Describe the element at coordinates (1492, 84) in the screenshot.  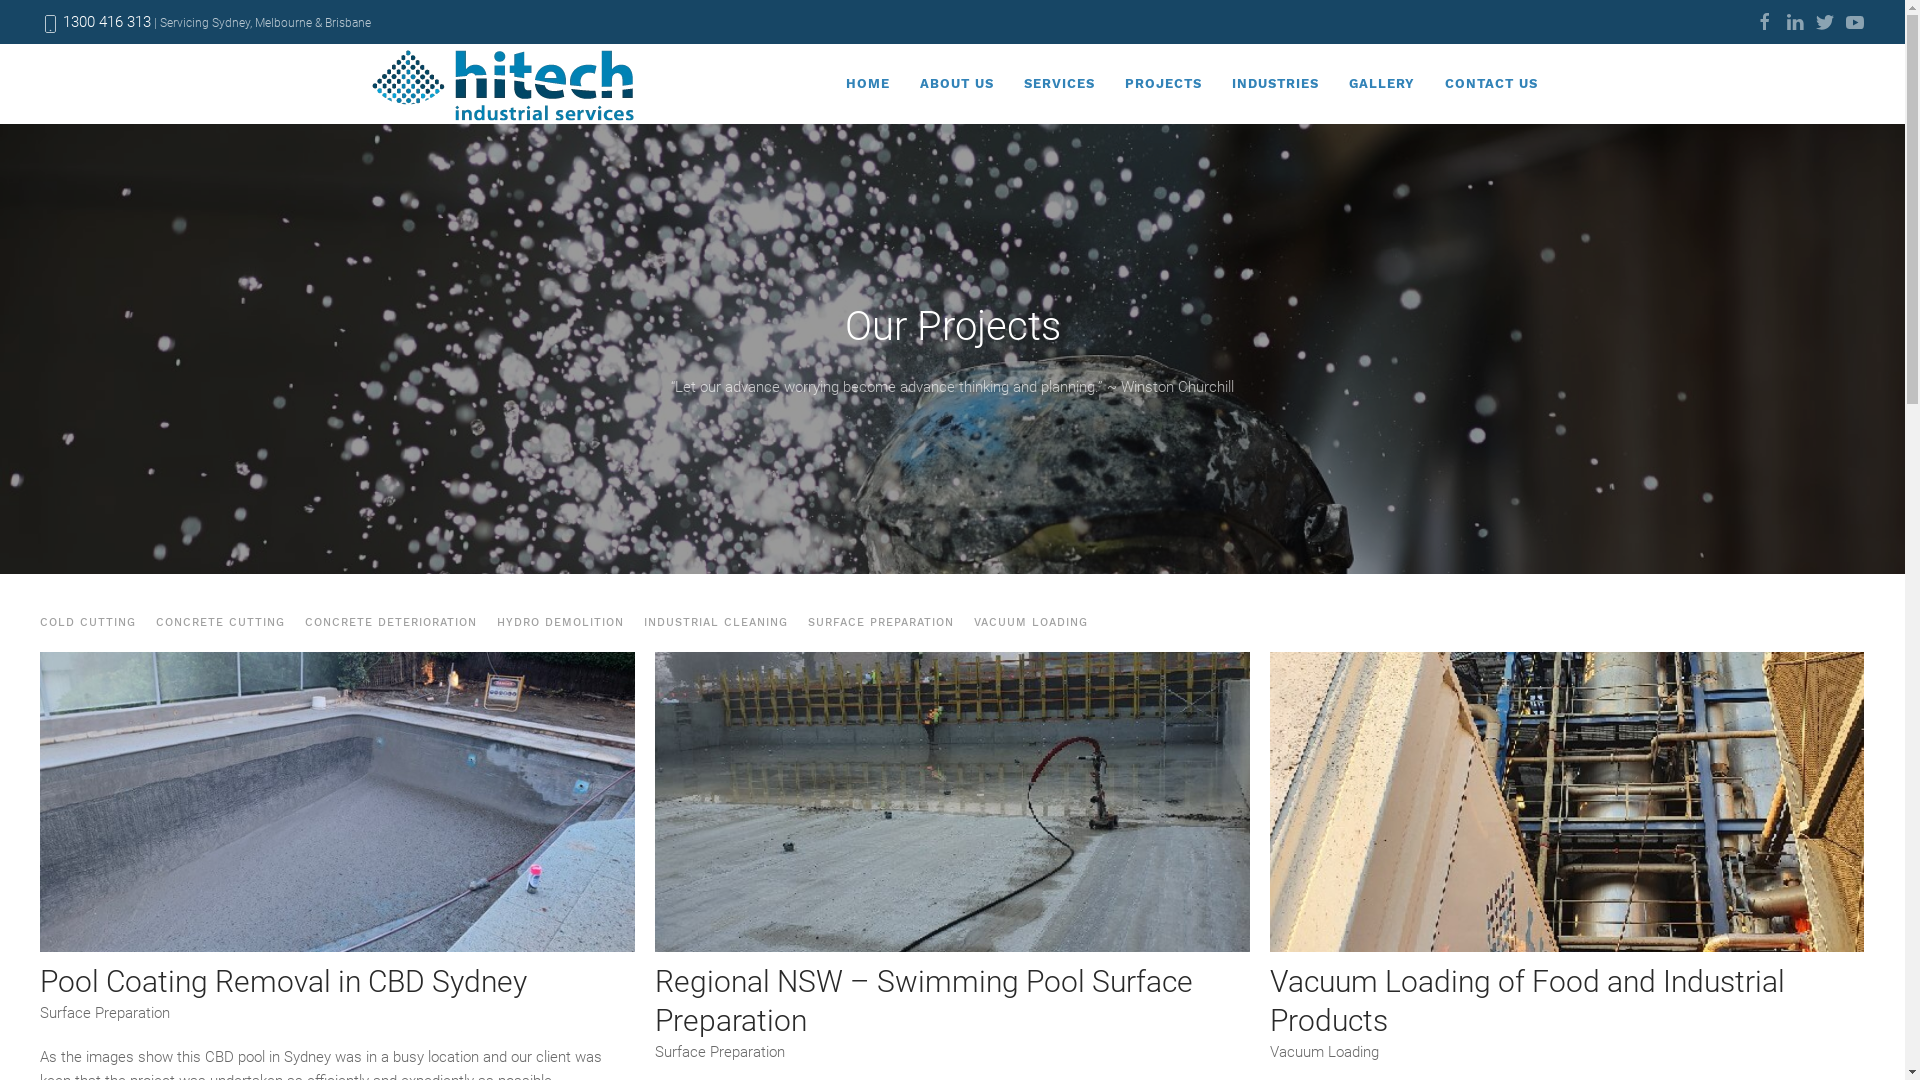
I see `CONTACT US` at that location.